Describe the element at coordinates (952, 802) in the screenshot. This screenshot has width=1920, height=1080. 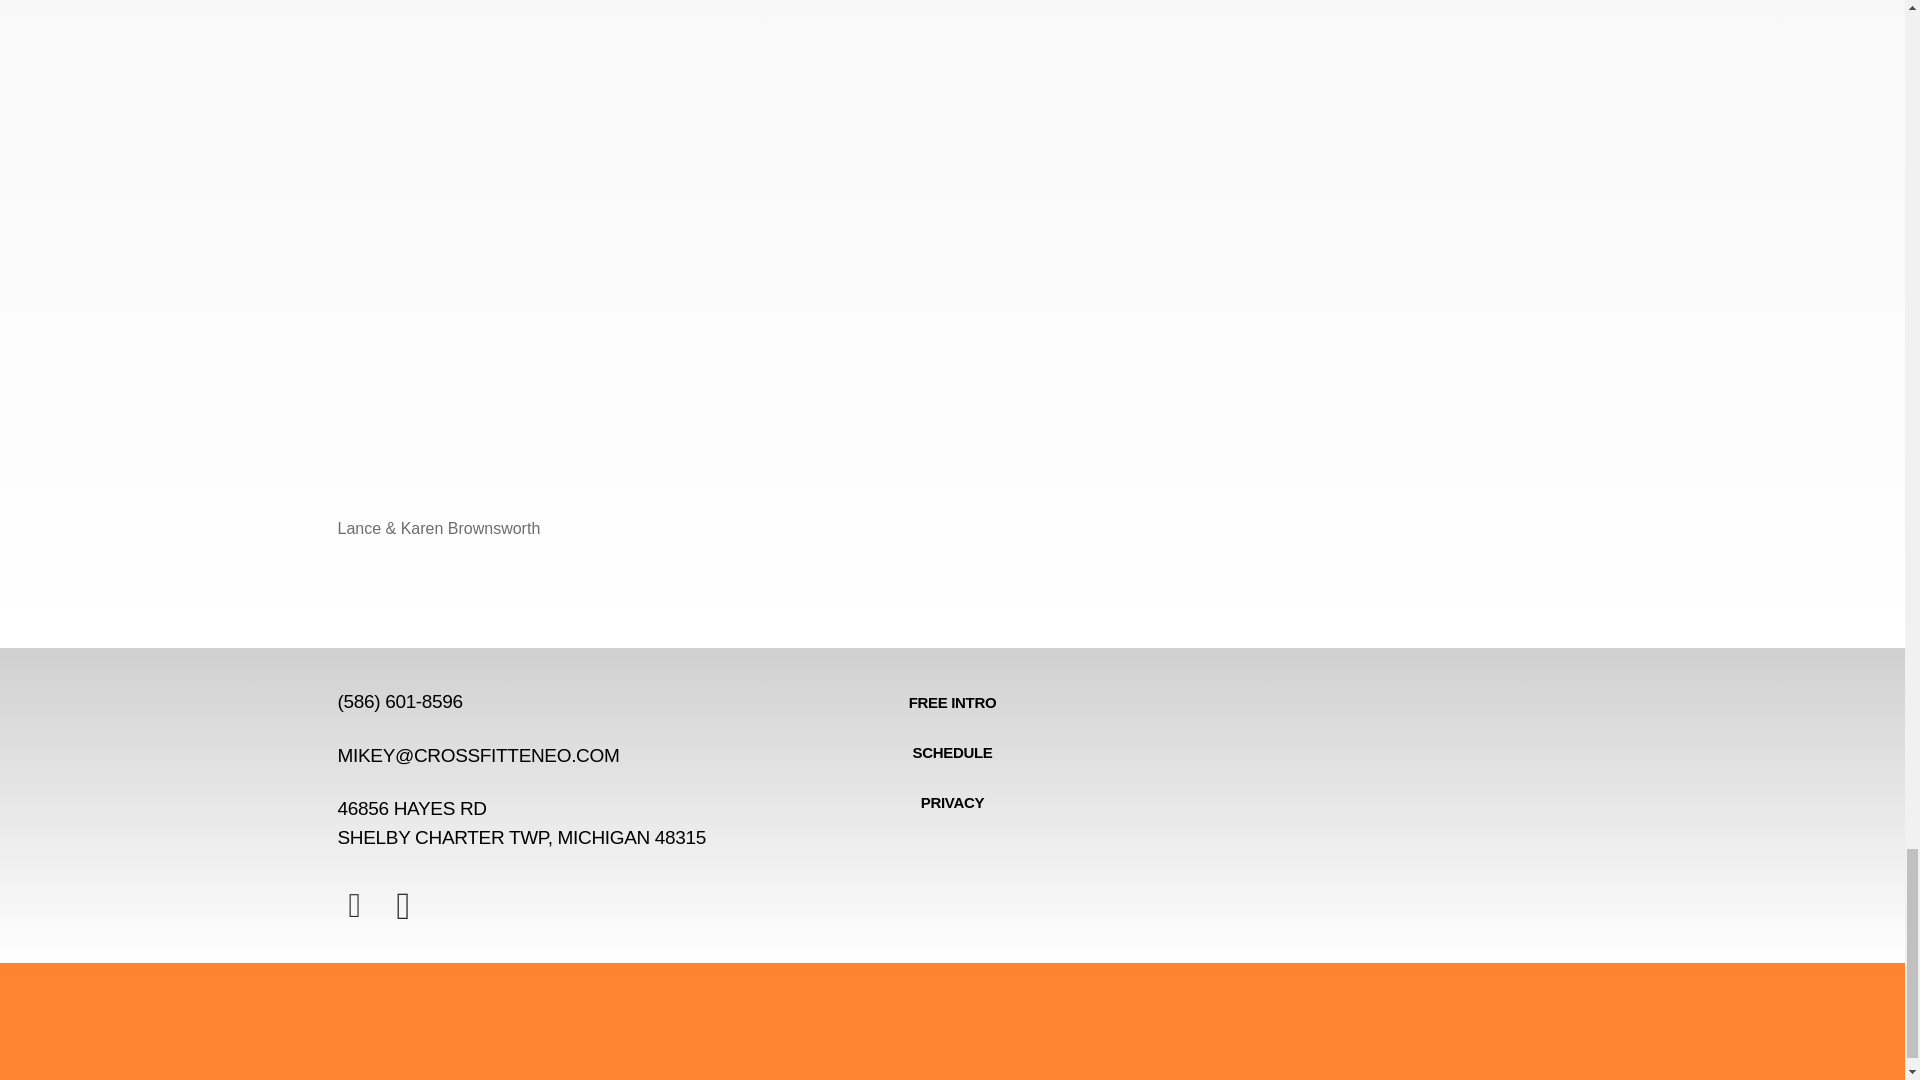
I see `PRIVACY` at that location.